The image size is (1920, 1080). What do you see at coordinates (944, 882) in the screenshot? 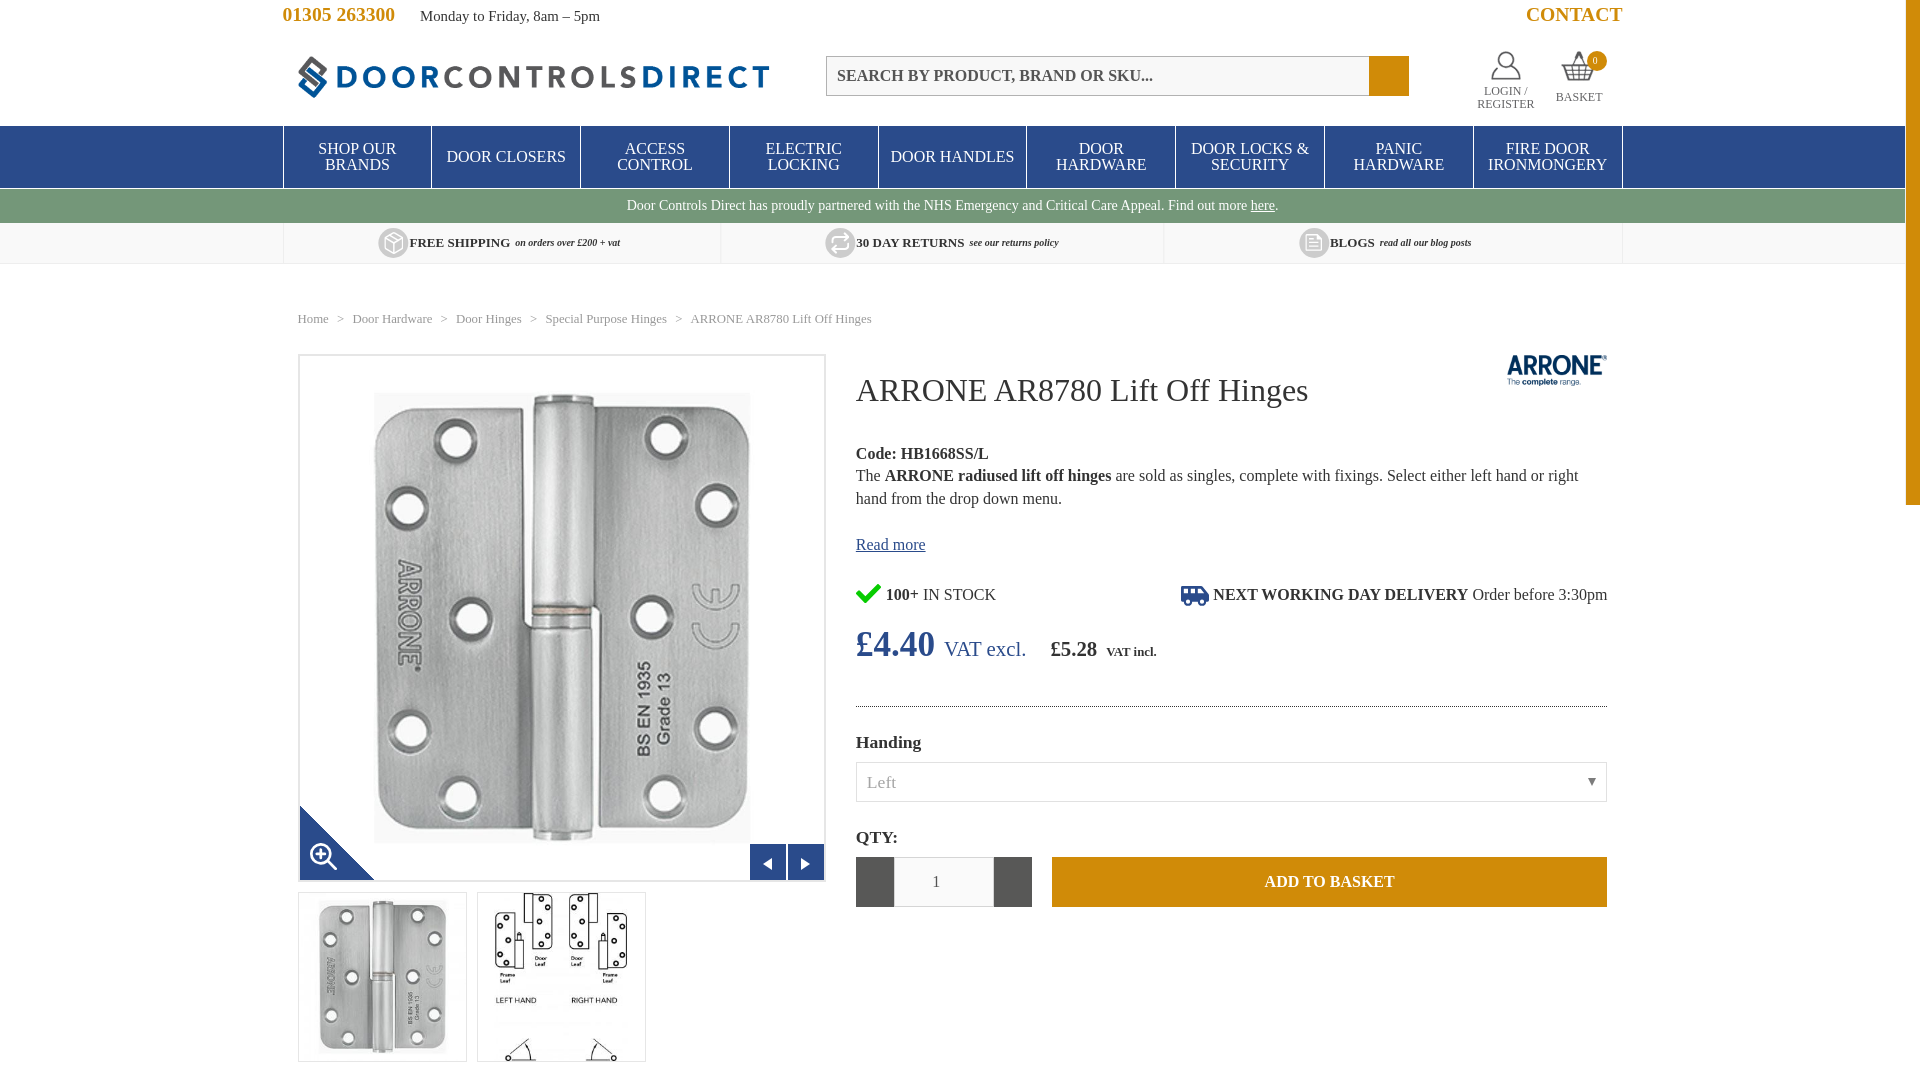
I see `1` at bounding box center [944, 882].